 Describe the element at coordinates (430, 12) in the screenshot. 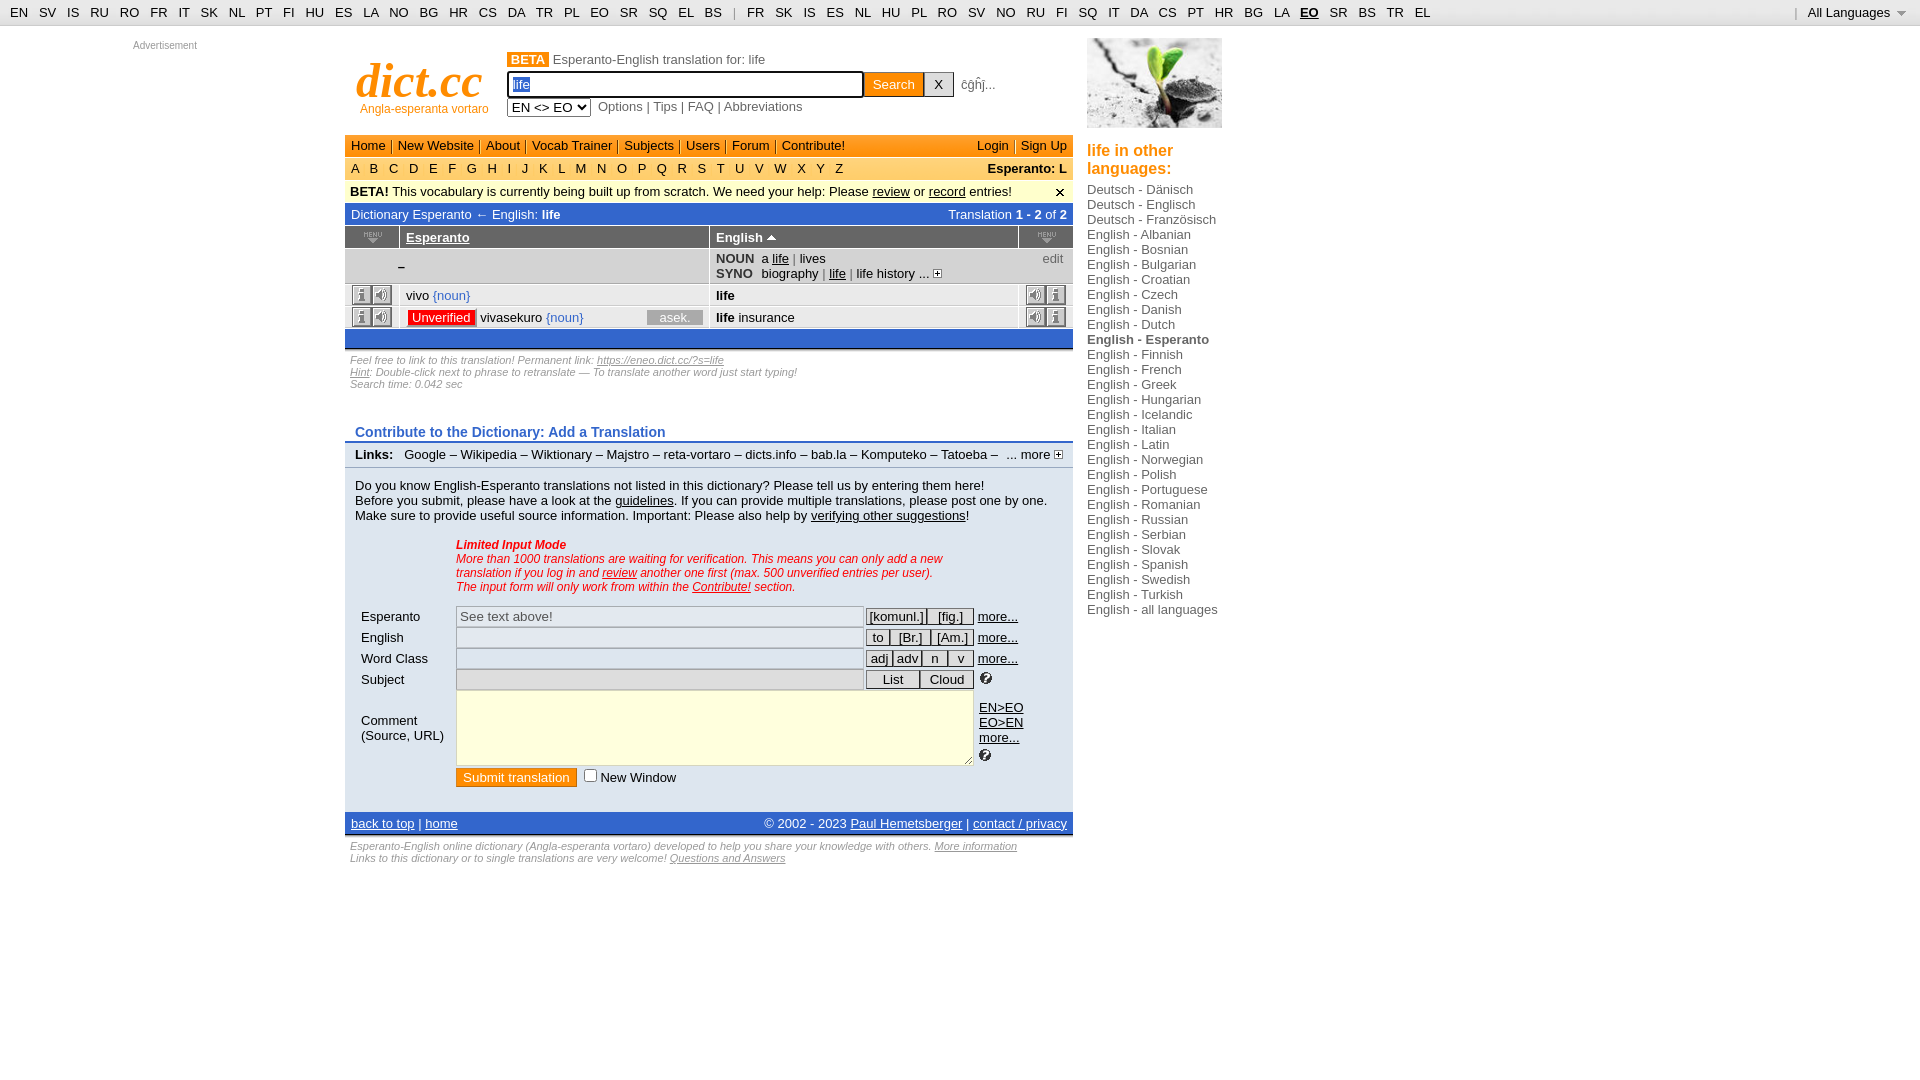

I see `BG` at that location.